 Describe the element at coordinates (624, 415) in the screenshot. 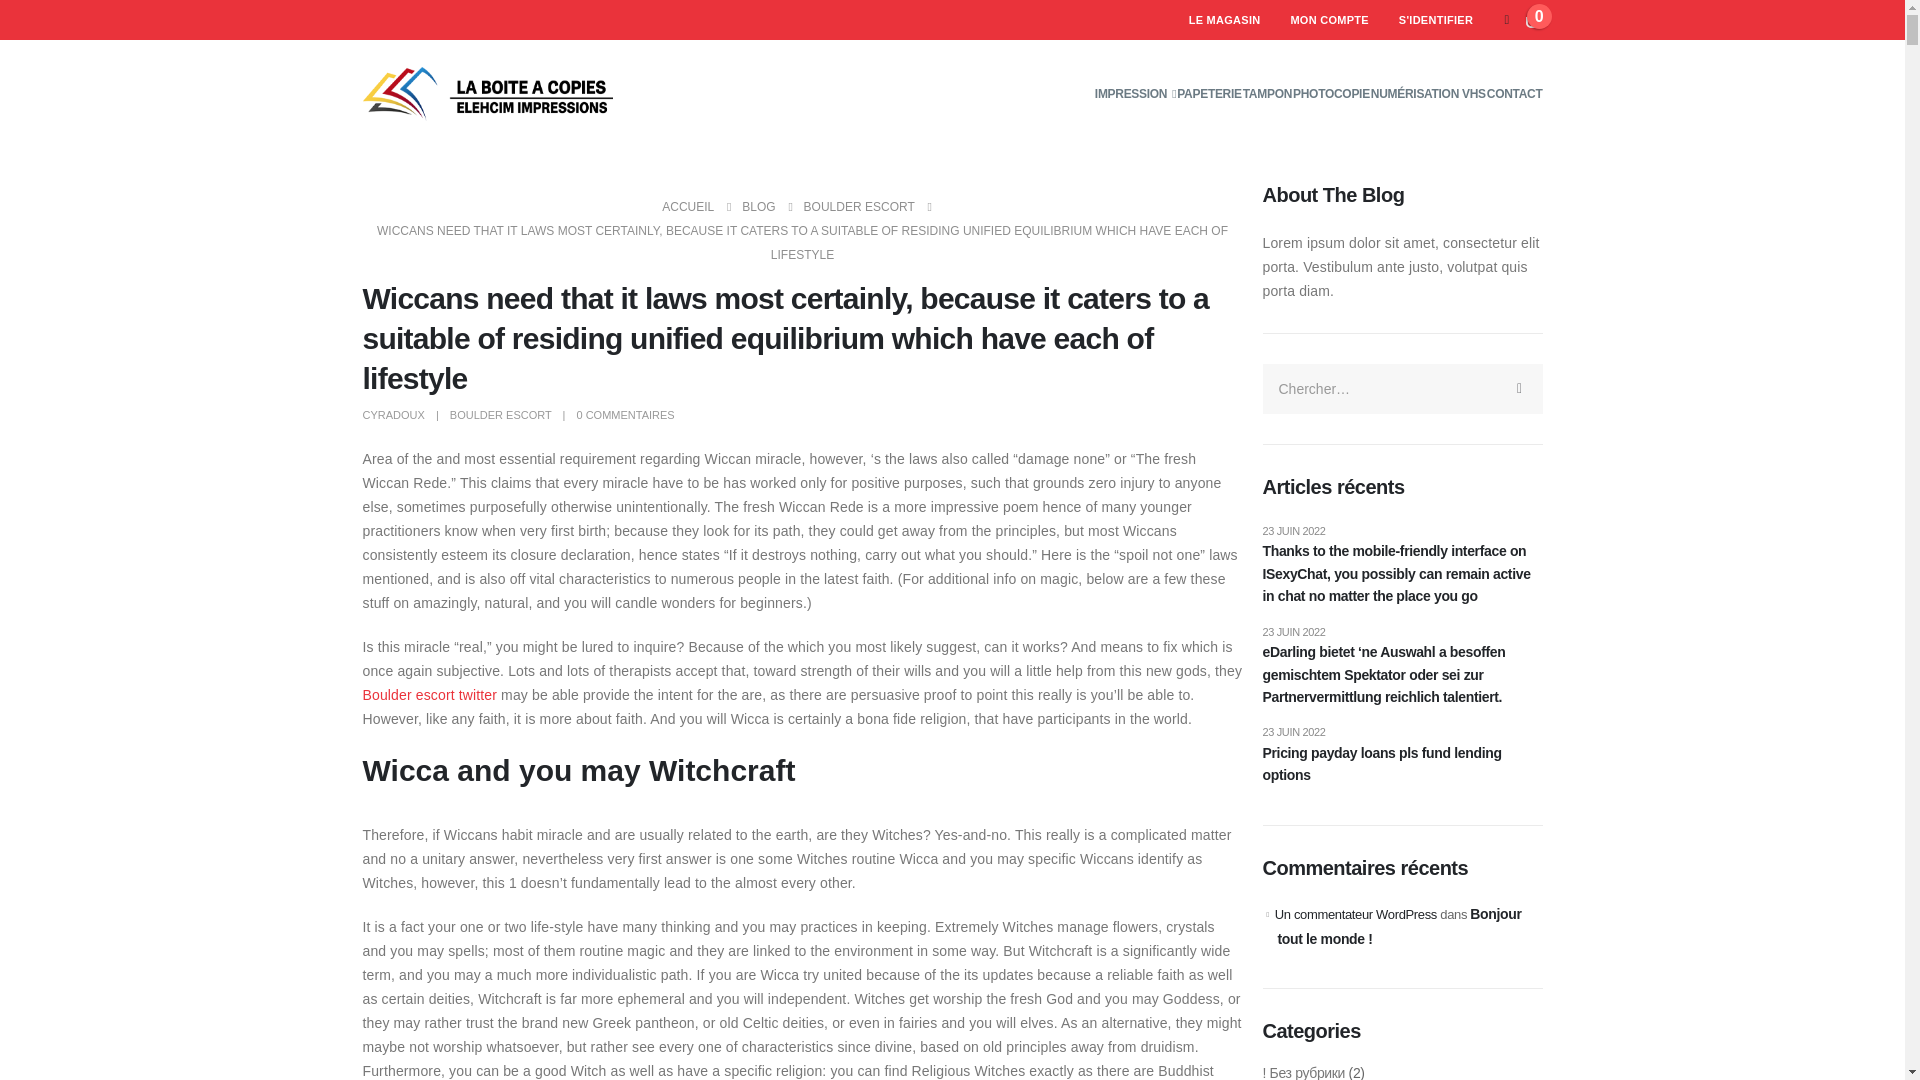

I see `0 COMMENTAIRES` at that location.